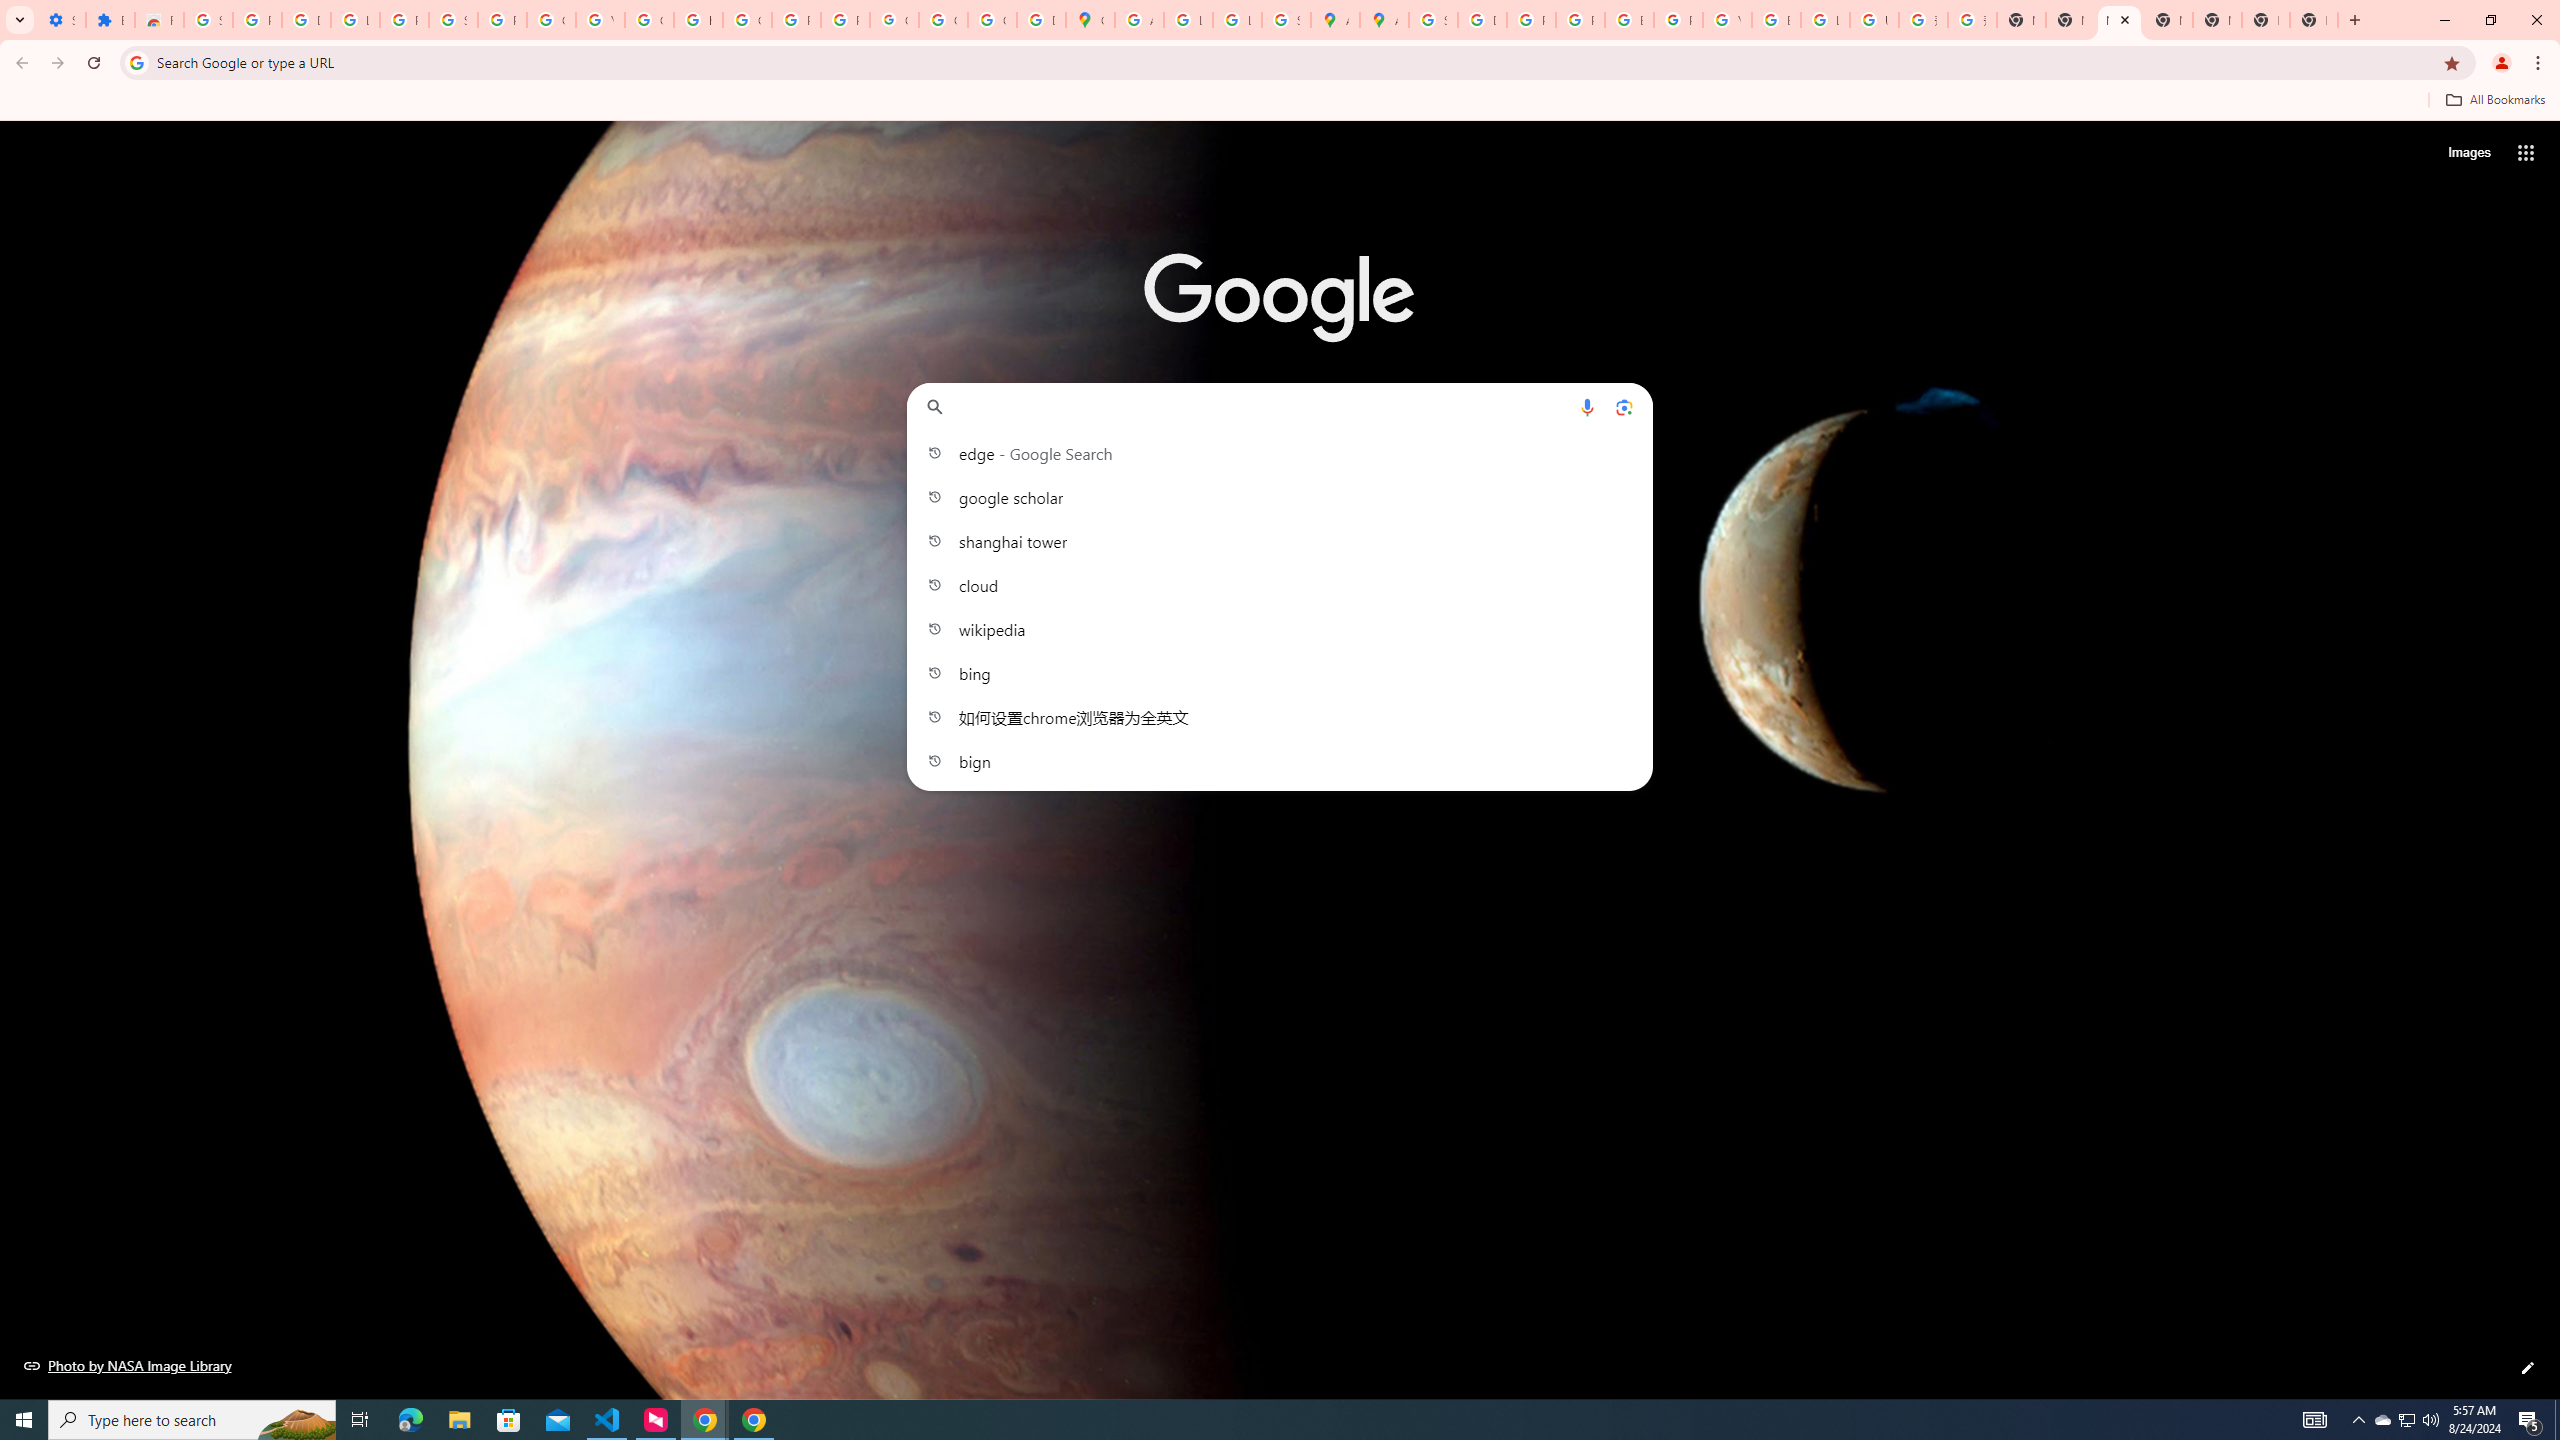  I want to click on Google Maps, so click(1090, 20).